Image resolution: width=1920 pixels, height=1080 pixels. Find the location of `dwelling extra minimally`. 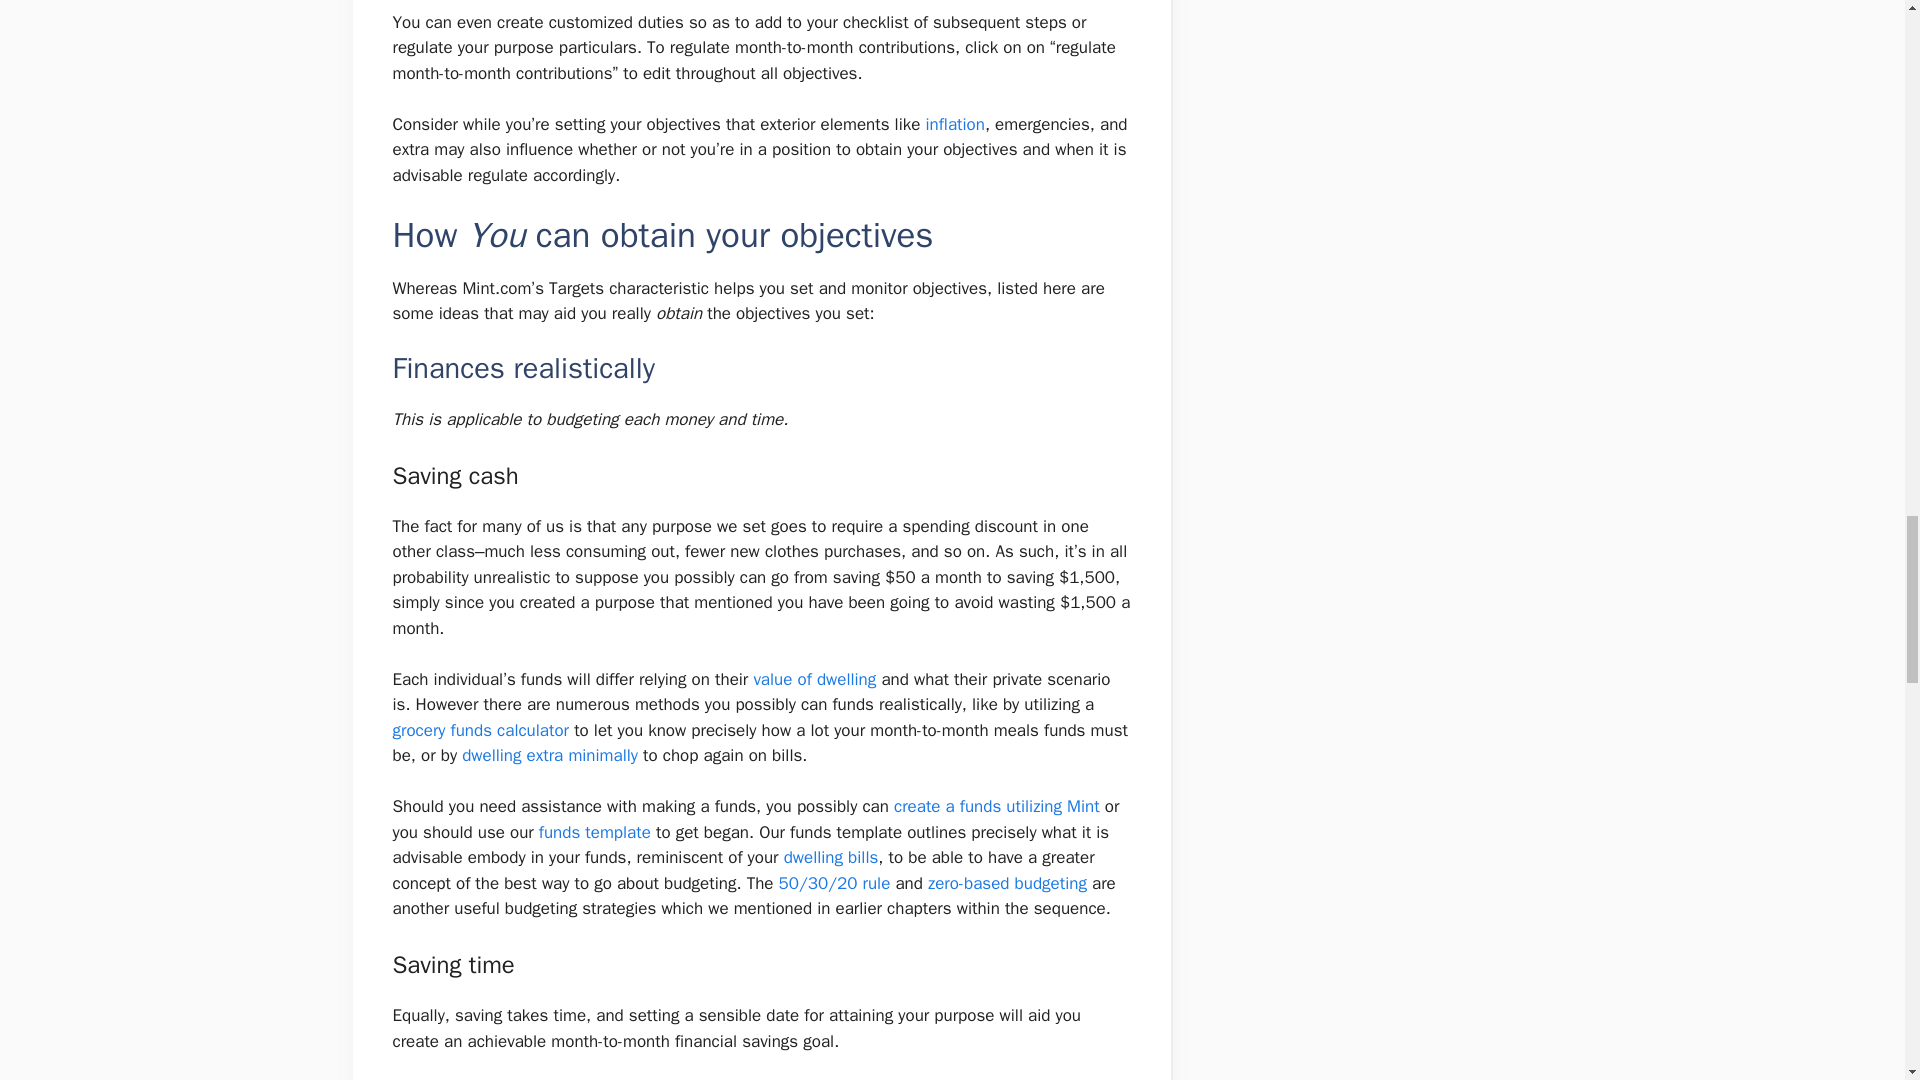

dwelling extra minimally is located at coordinates (550, 755).